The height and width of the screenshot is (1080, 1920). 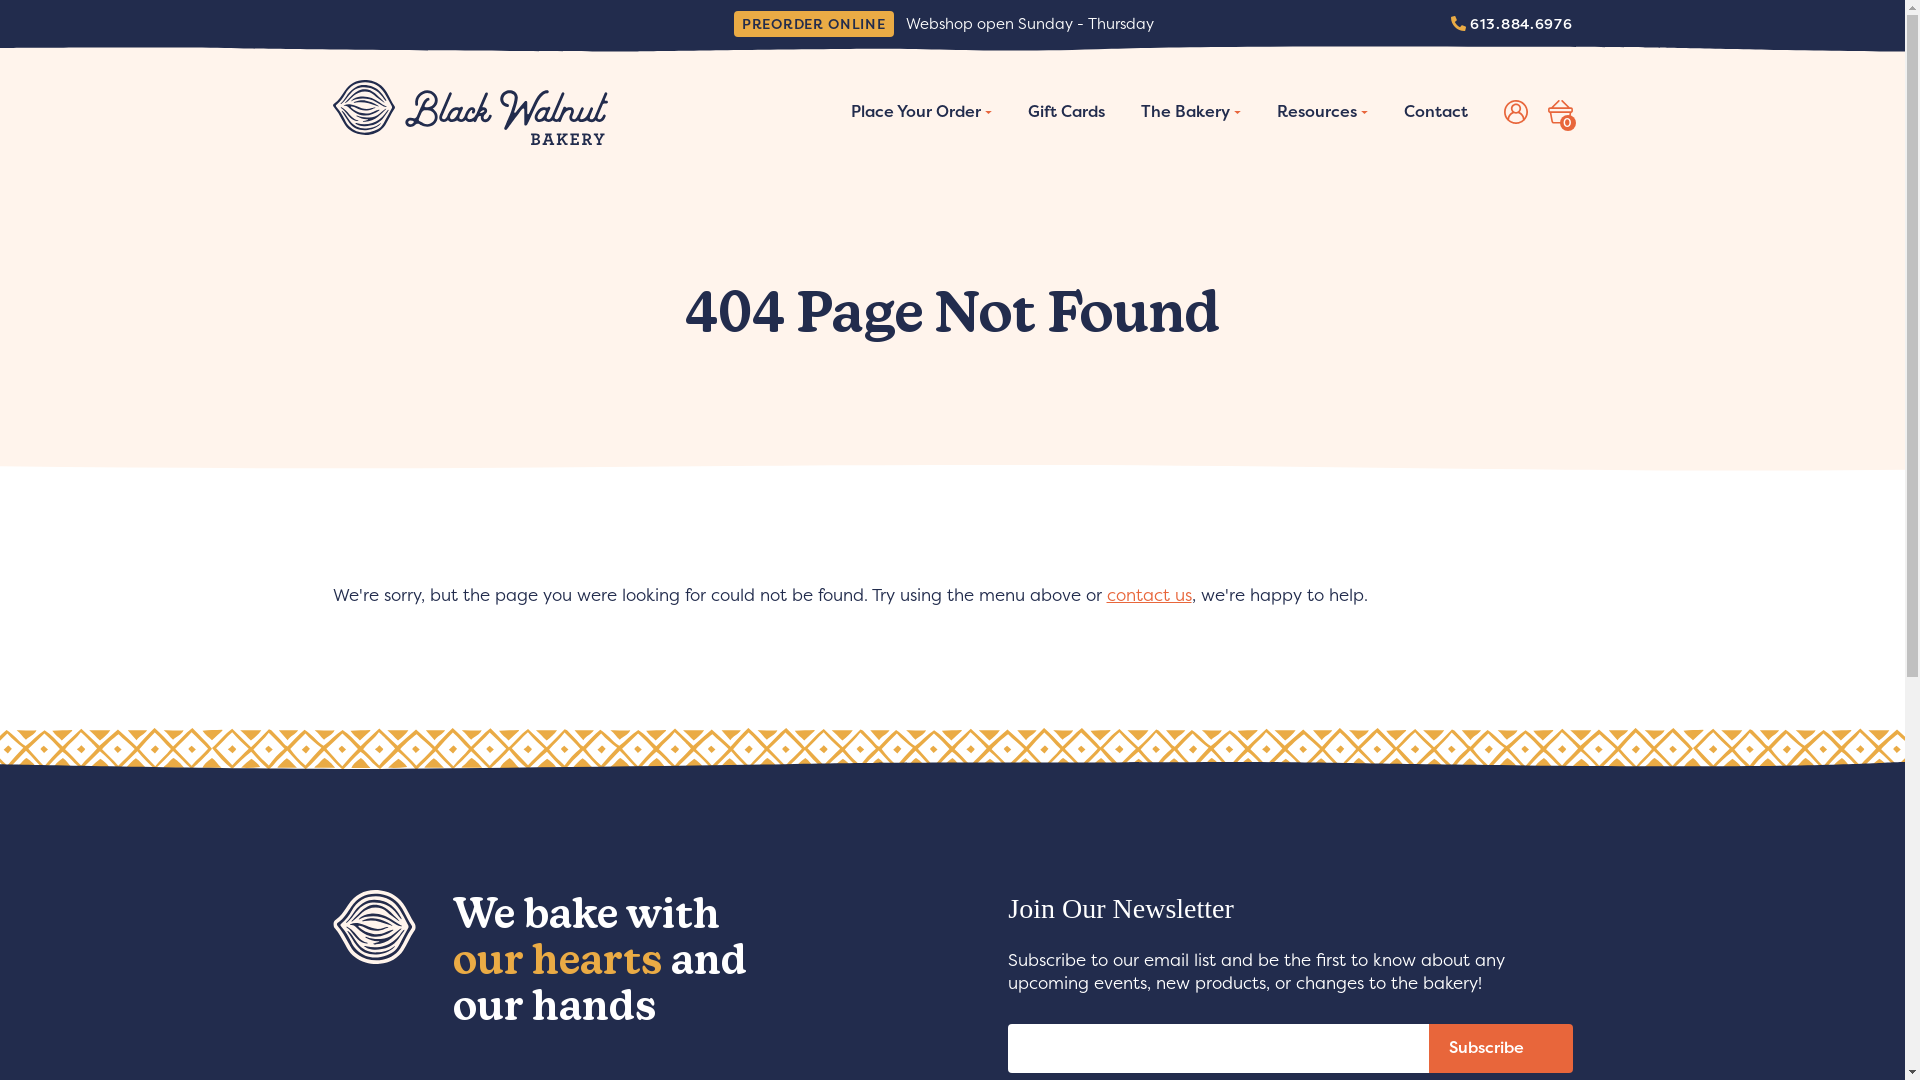 I want to click on Gift Cards, so click(x=1066, y=113).